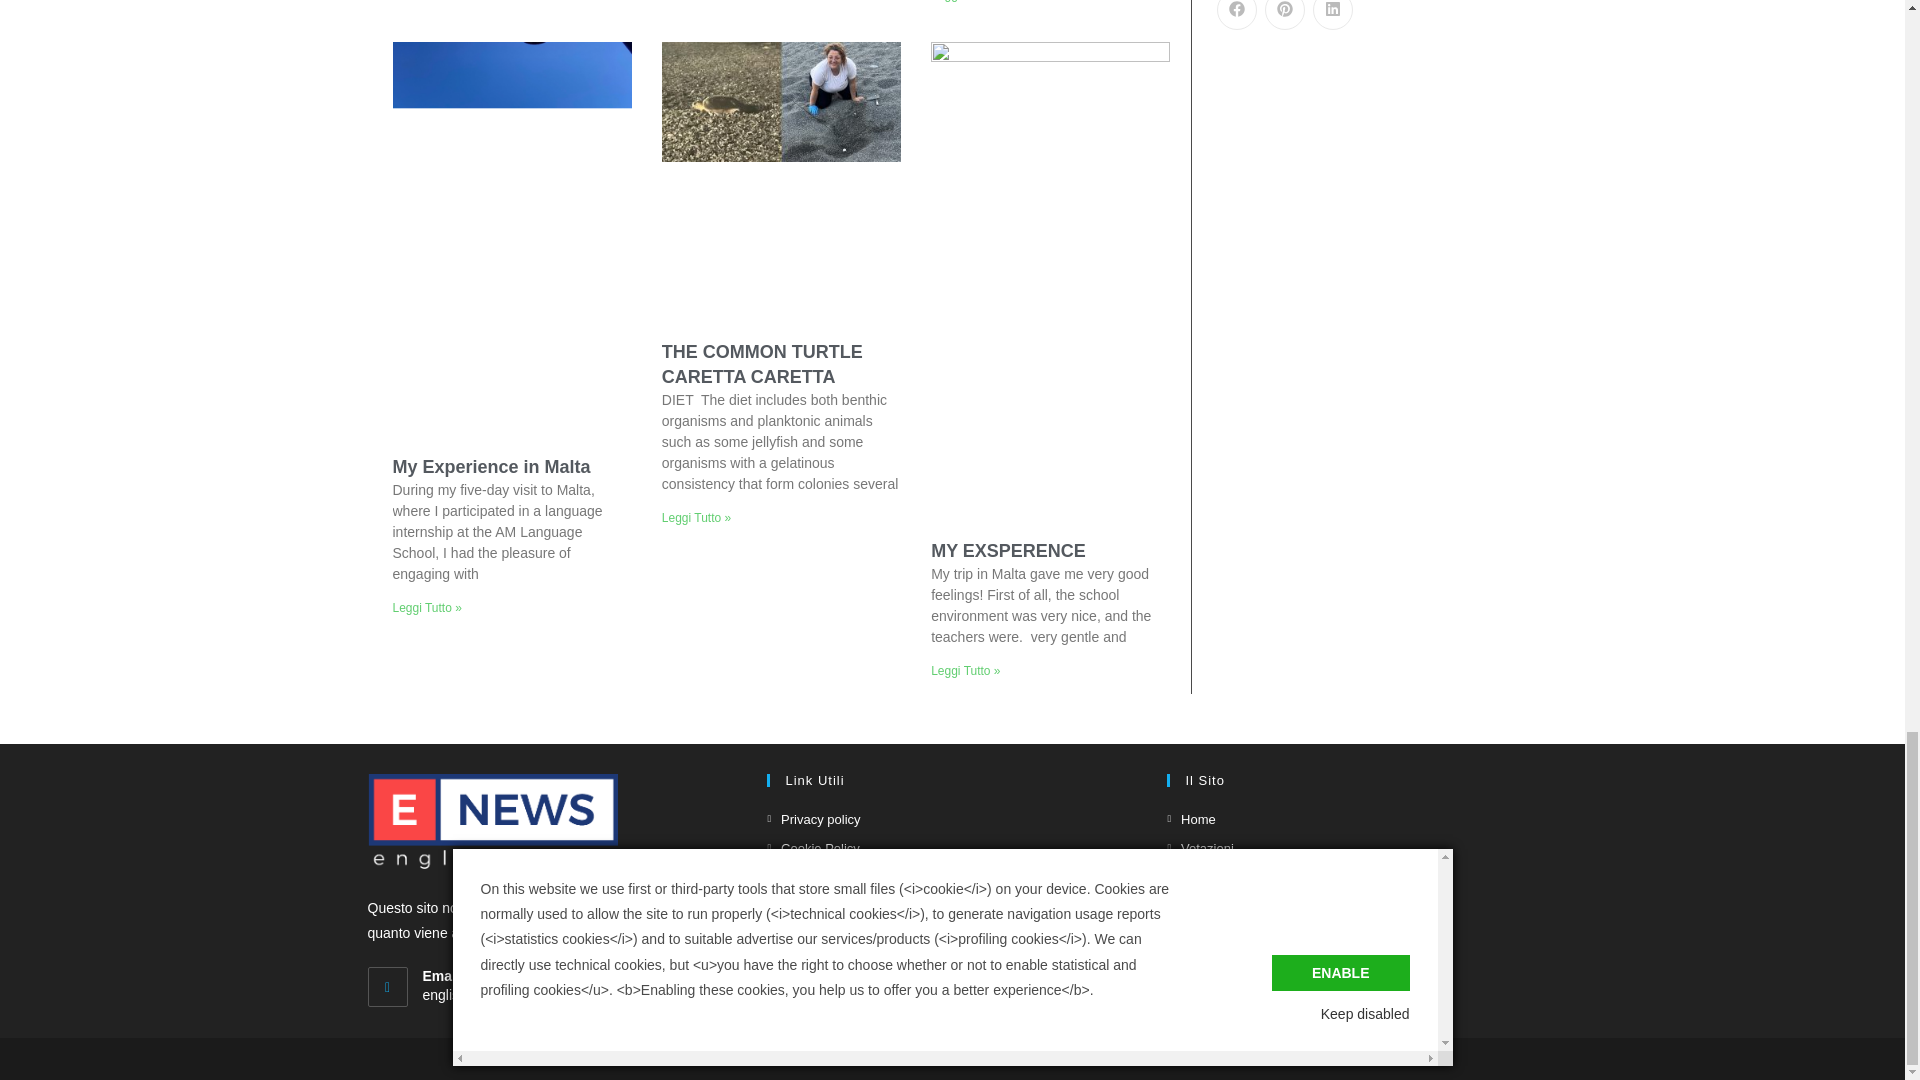 The height and width of the screenshot is (1080, 1920). I want to click on Share on LinkedIn, so click(1331, 14).